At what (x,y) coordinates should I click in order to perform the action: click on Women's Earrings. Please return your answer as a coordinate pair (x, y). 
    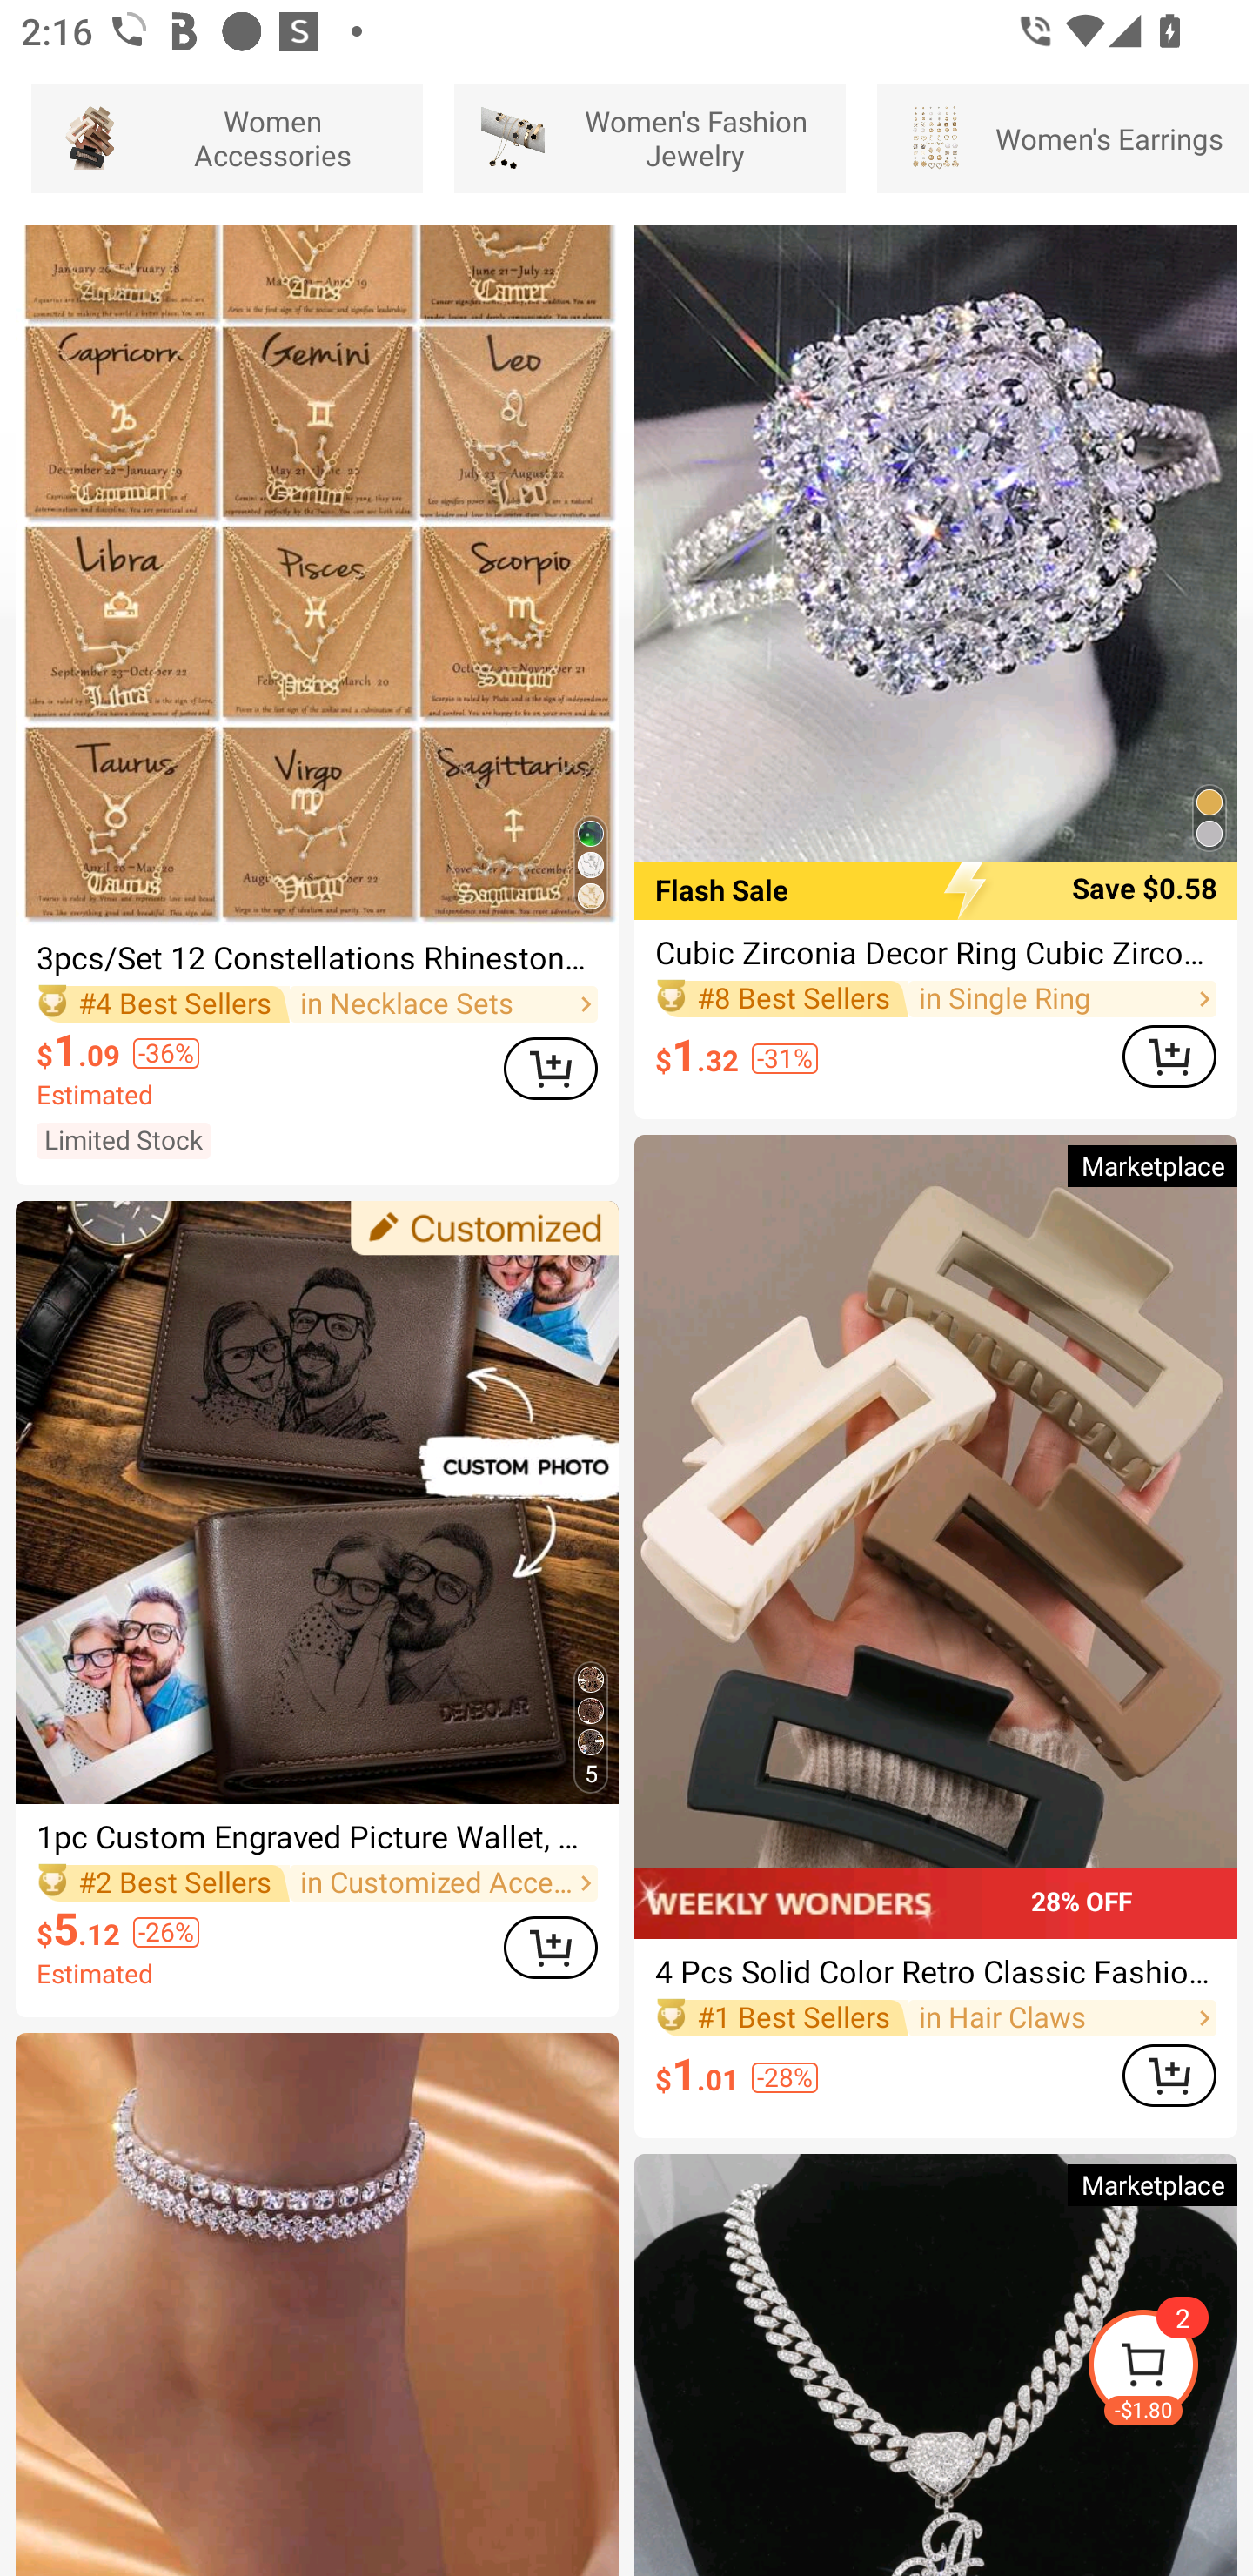
    Looking at the image, I should click on (1062, 138).